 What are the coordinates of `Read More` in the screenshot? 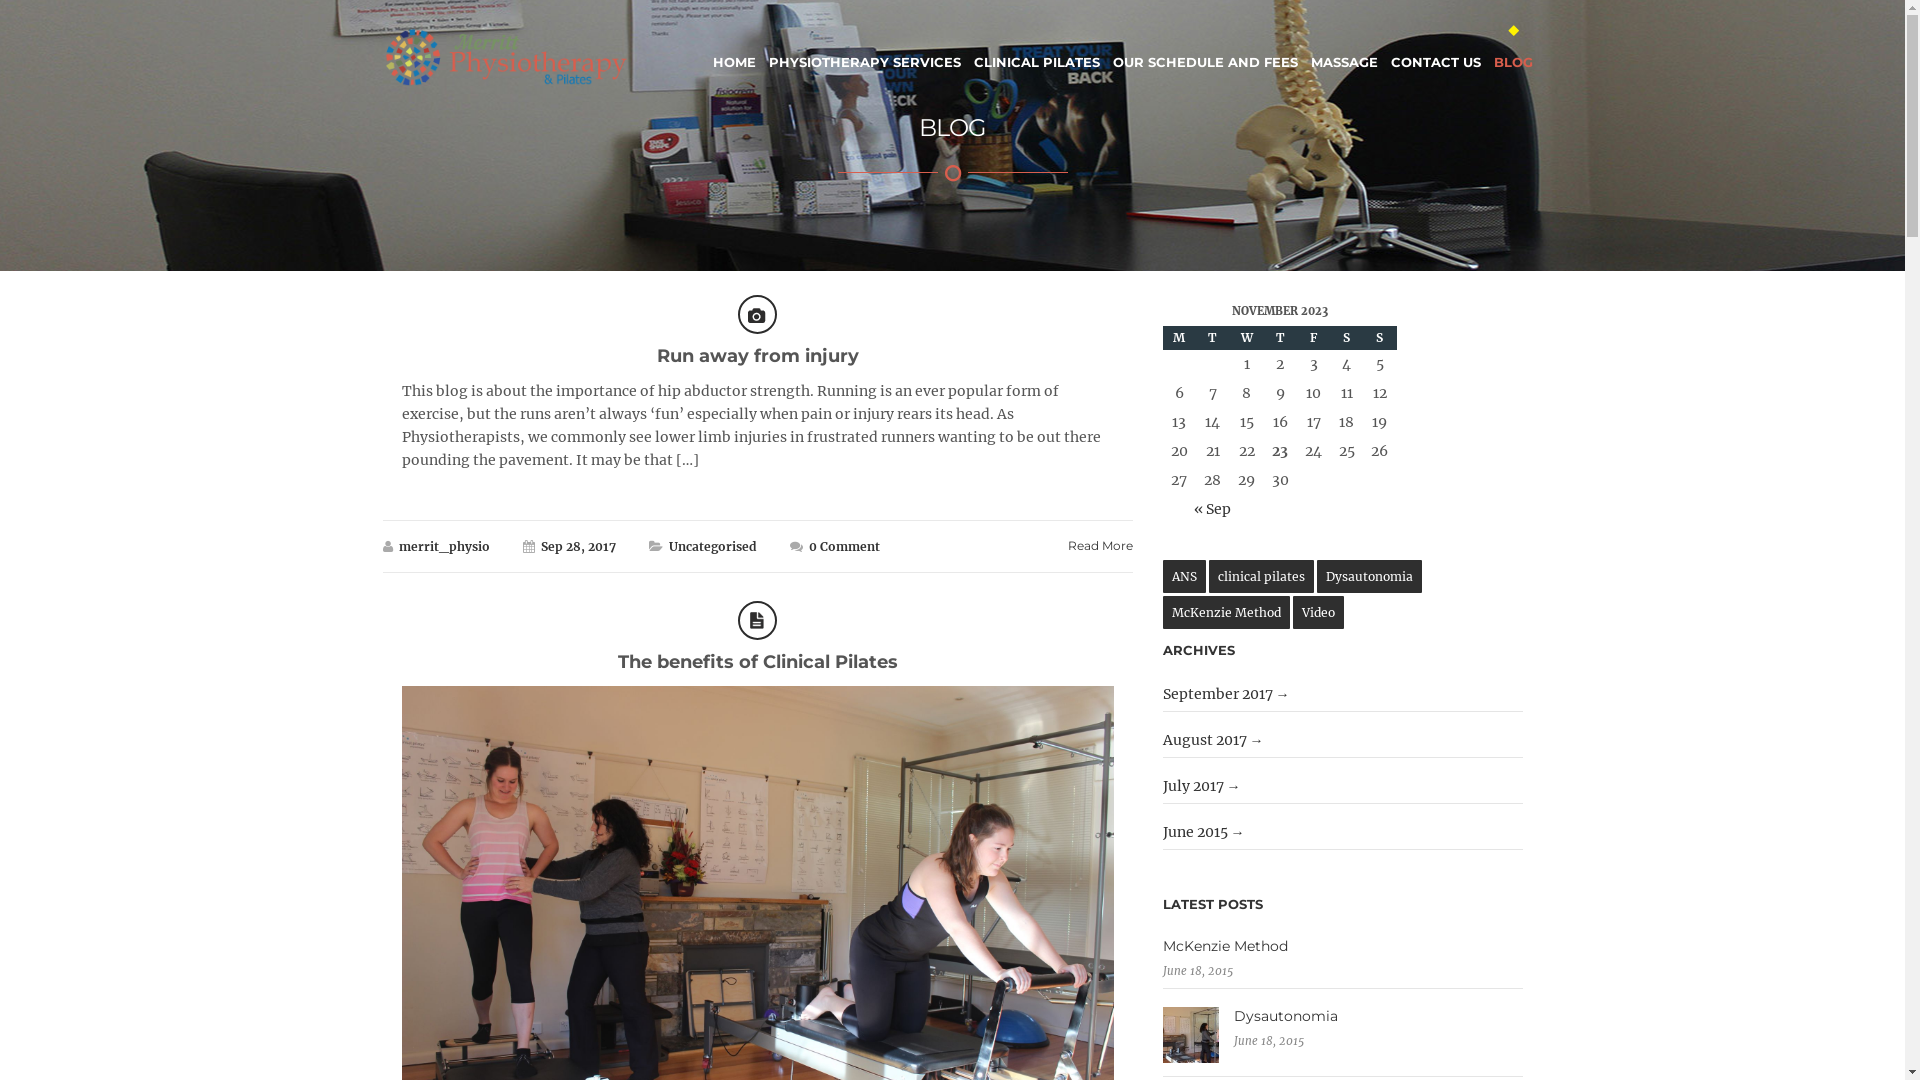 It's located at (1100, 546).